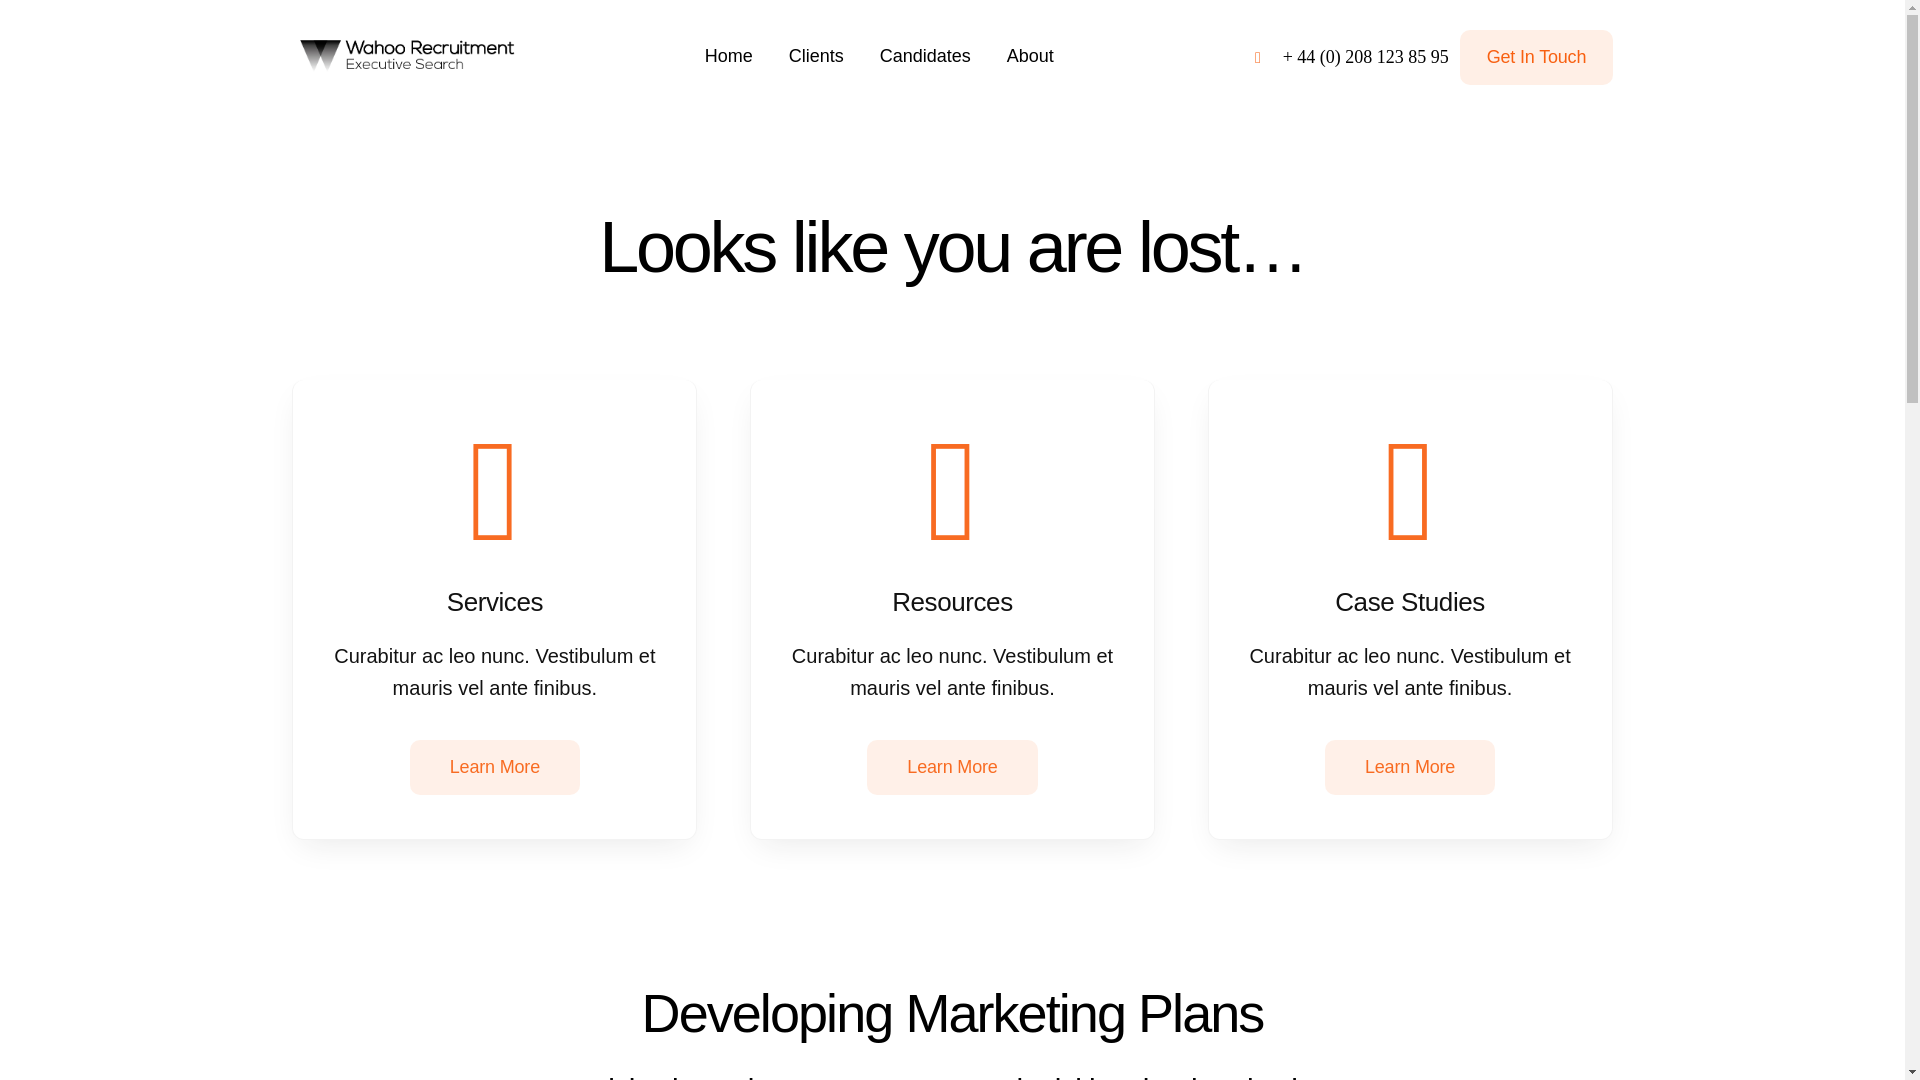 The height and width of the screenshot is (1080, 1920). Describe the element at coordinates (816, 56) in the screenshot. I see `Clients` at that location.